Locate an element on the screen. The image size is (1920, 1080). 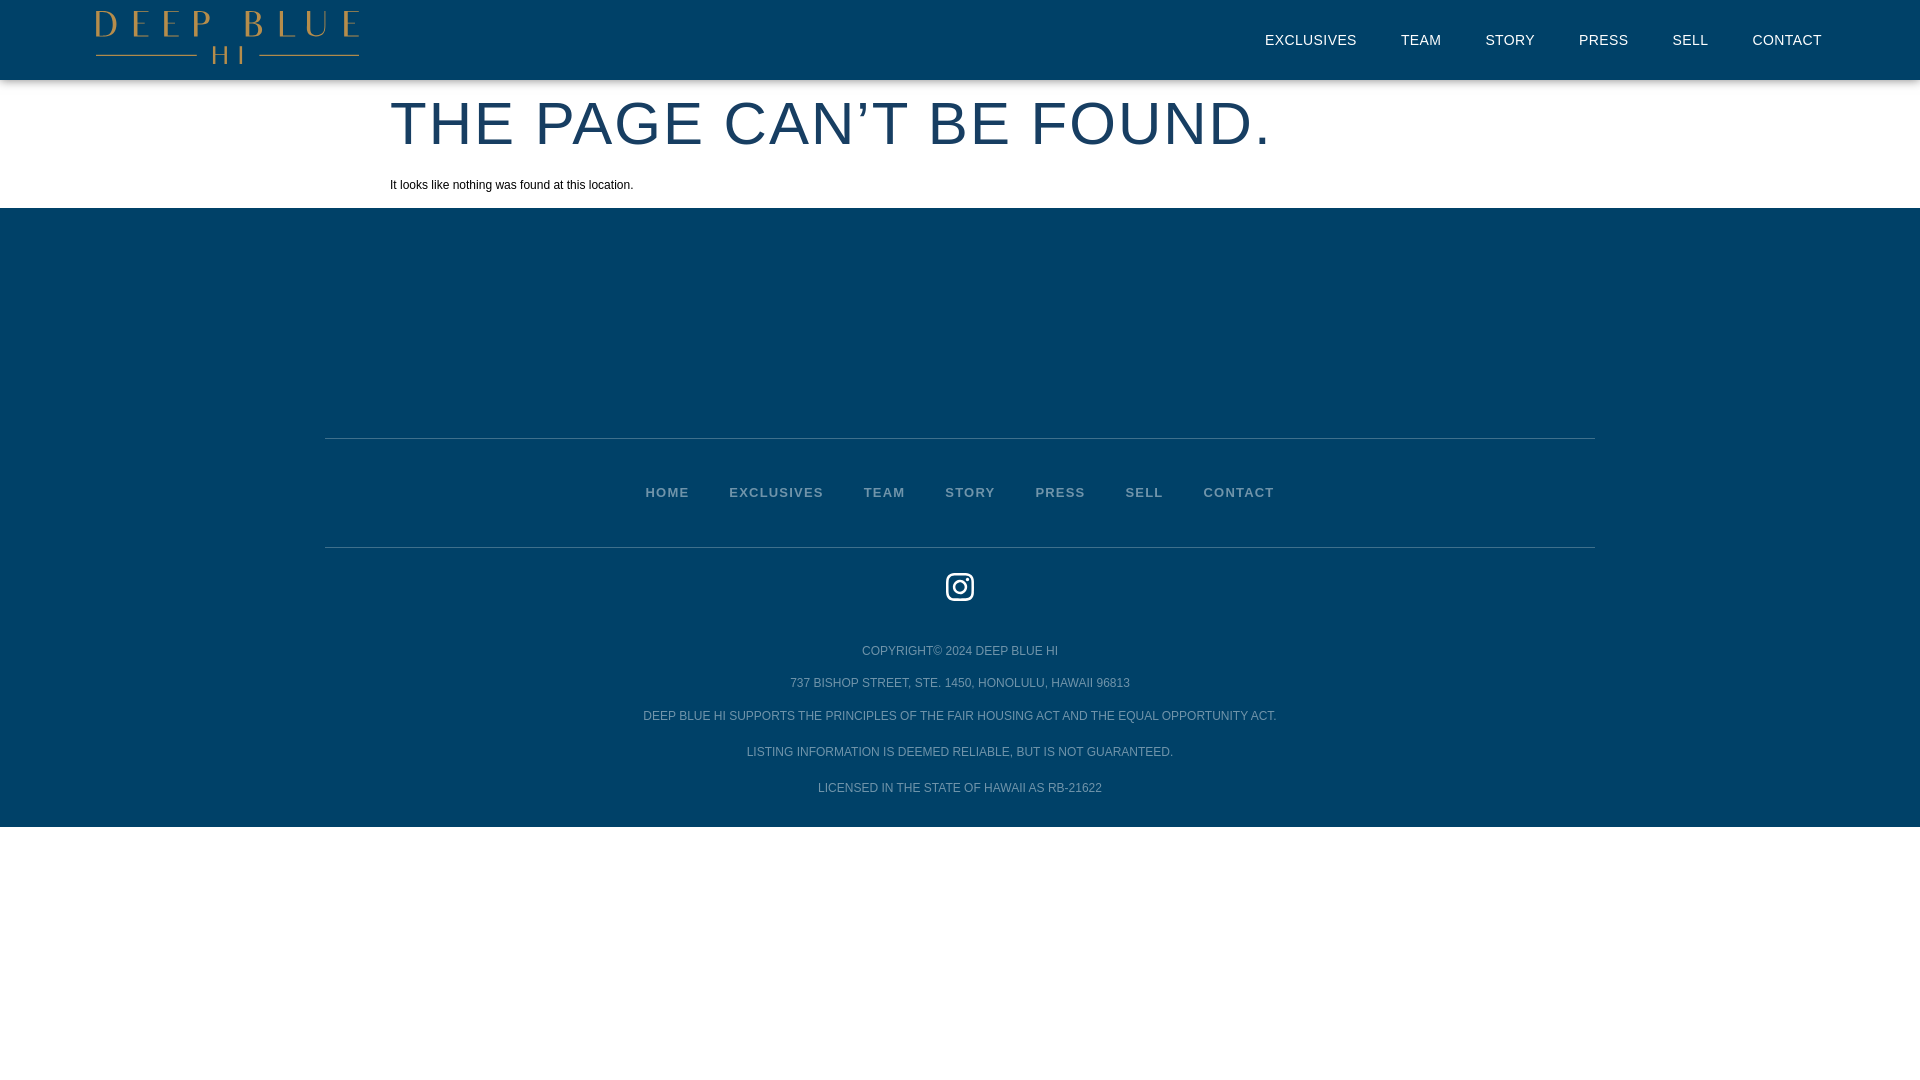
SELL is located at coordinates (1690, 40).